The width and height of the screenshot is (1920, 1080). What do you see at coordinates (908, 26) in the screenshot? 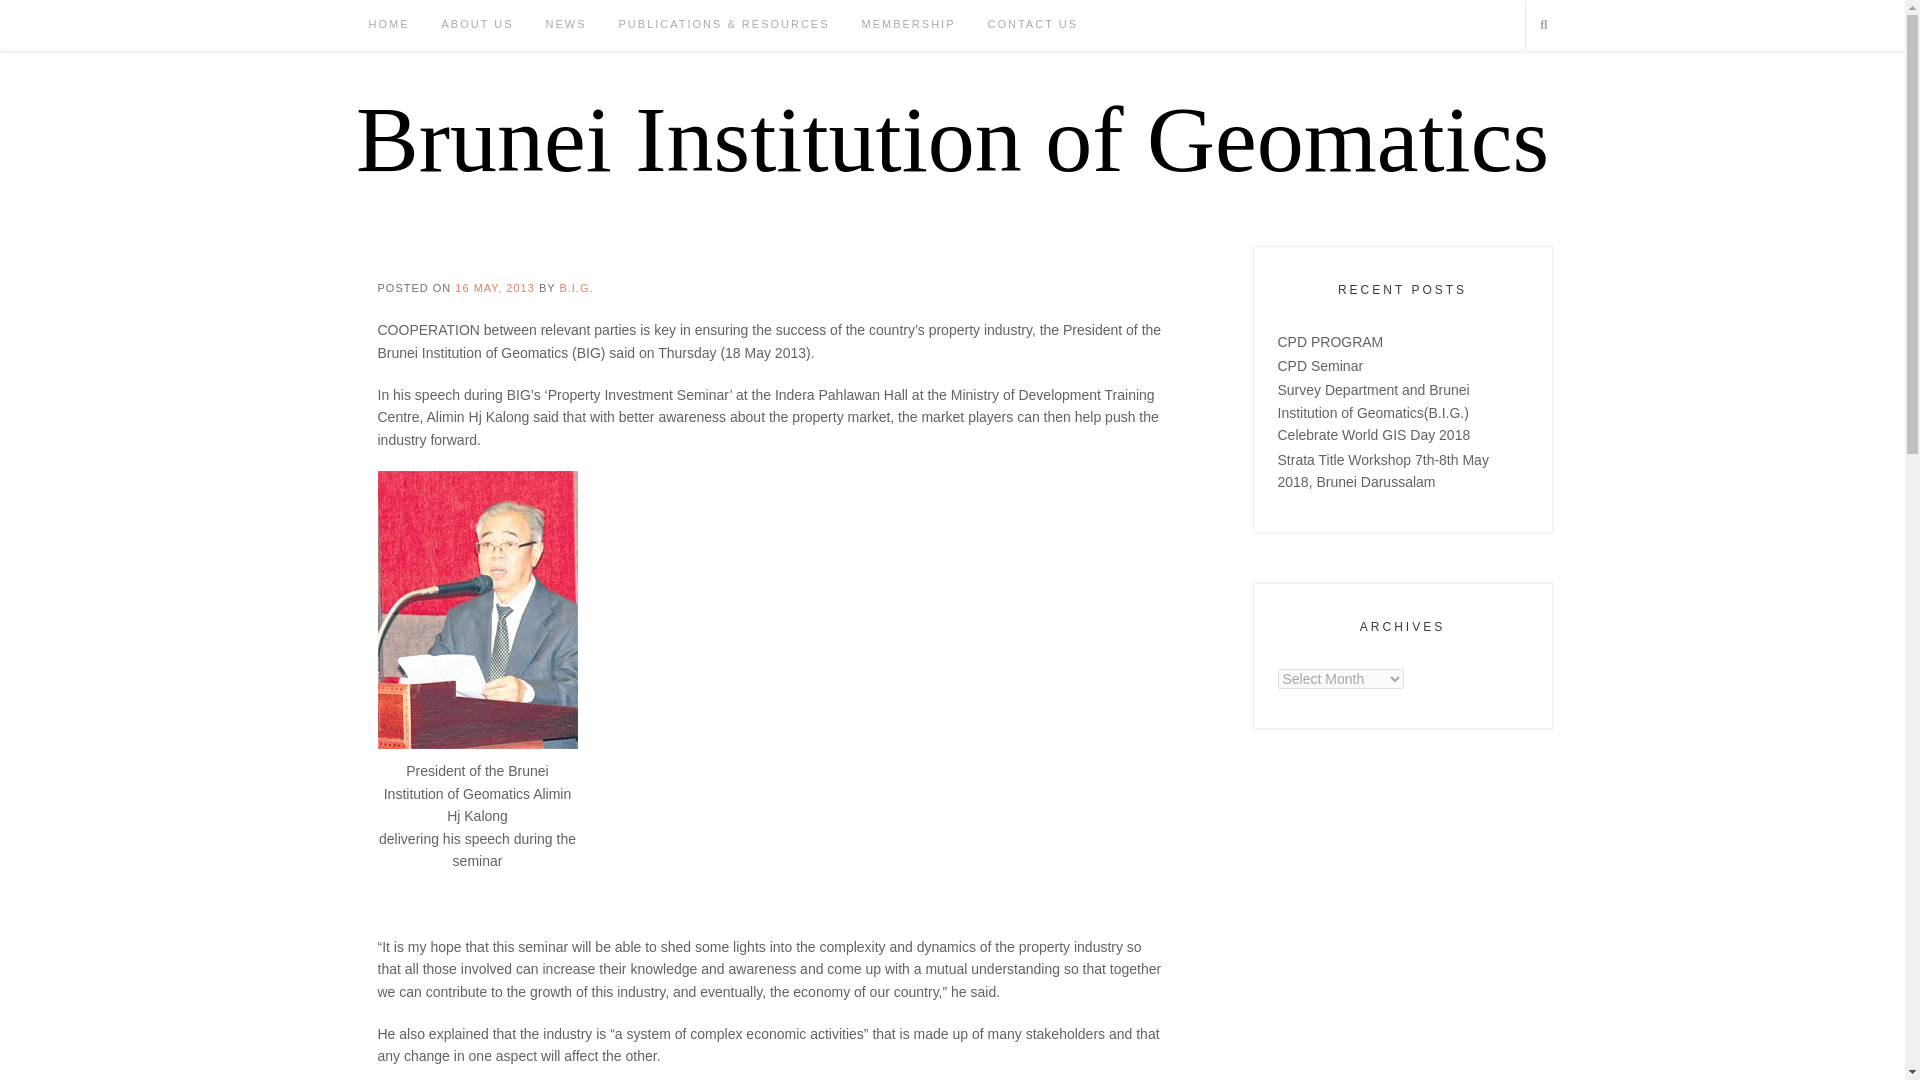
I see `MEMBERSHIP` at bounding box center [908, 26].